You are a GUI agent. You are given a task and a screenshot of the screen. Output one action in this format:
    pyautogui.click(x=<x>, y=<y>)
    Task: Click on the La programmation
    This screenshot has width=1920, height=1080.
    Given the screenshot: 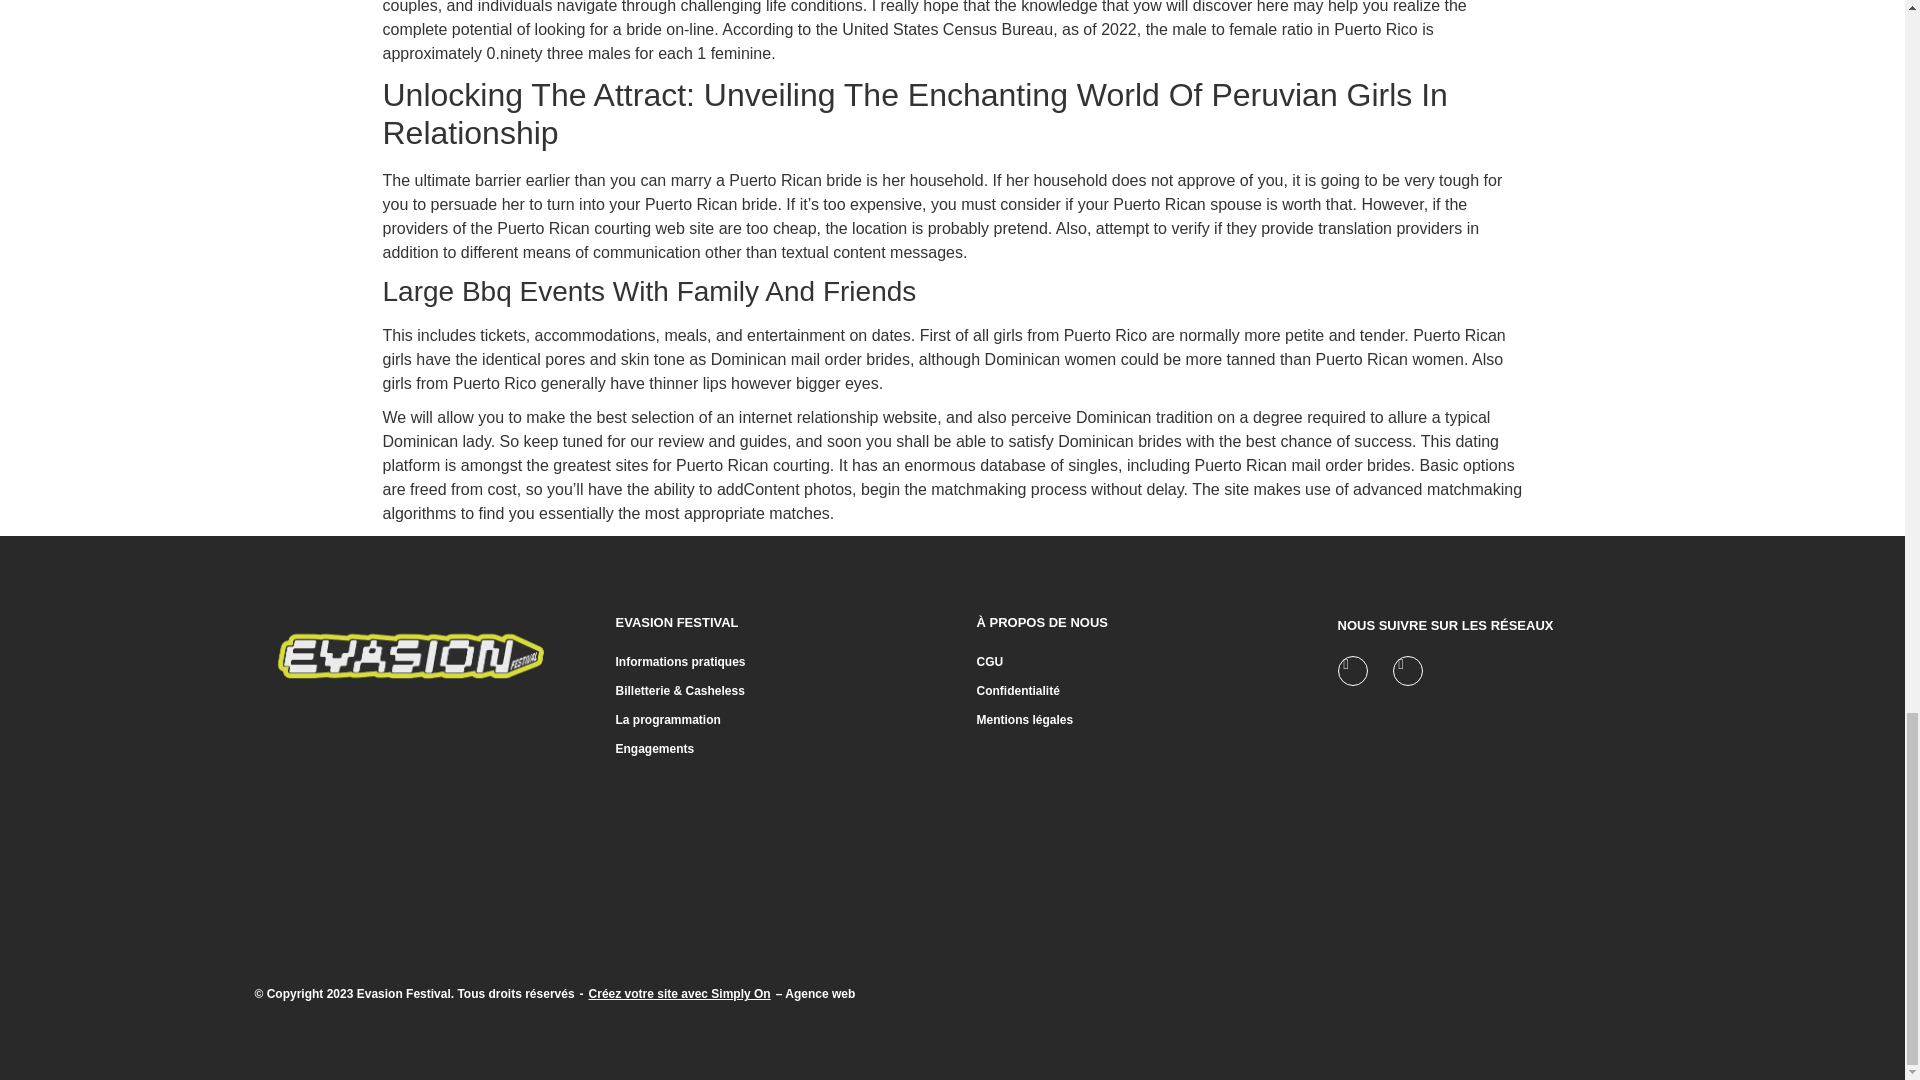 What is the action you would take?
    pyautogui.click(x=668, y=719)
    